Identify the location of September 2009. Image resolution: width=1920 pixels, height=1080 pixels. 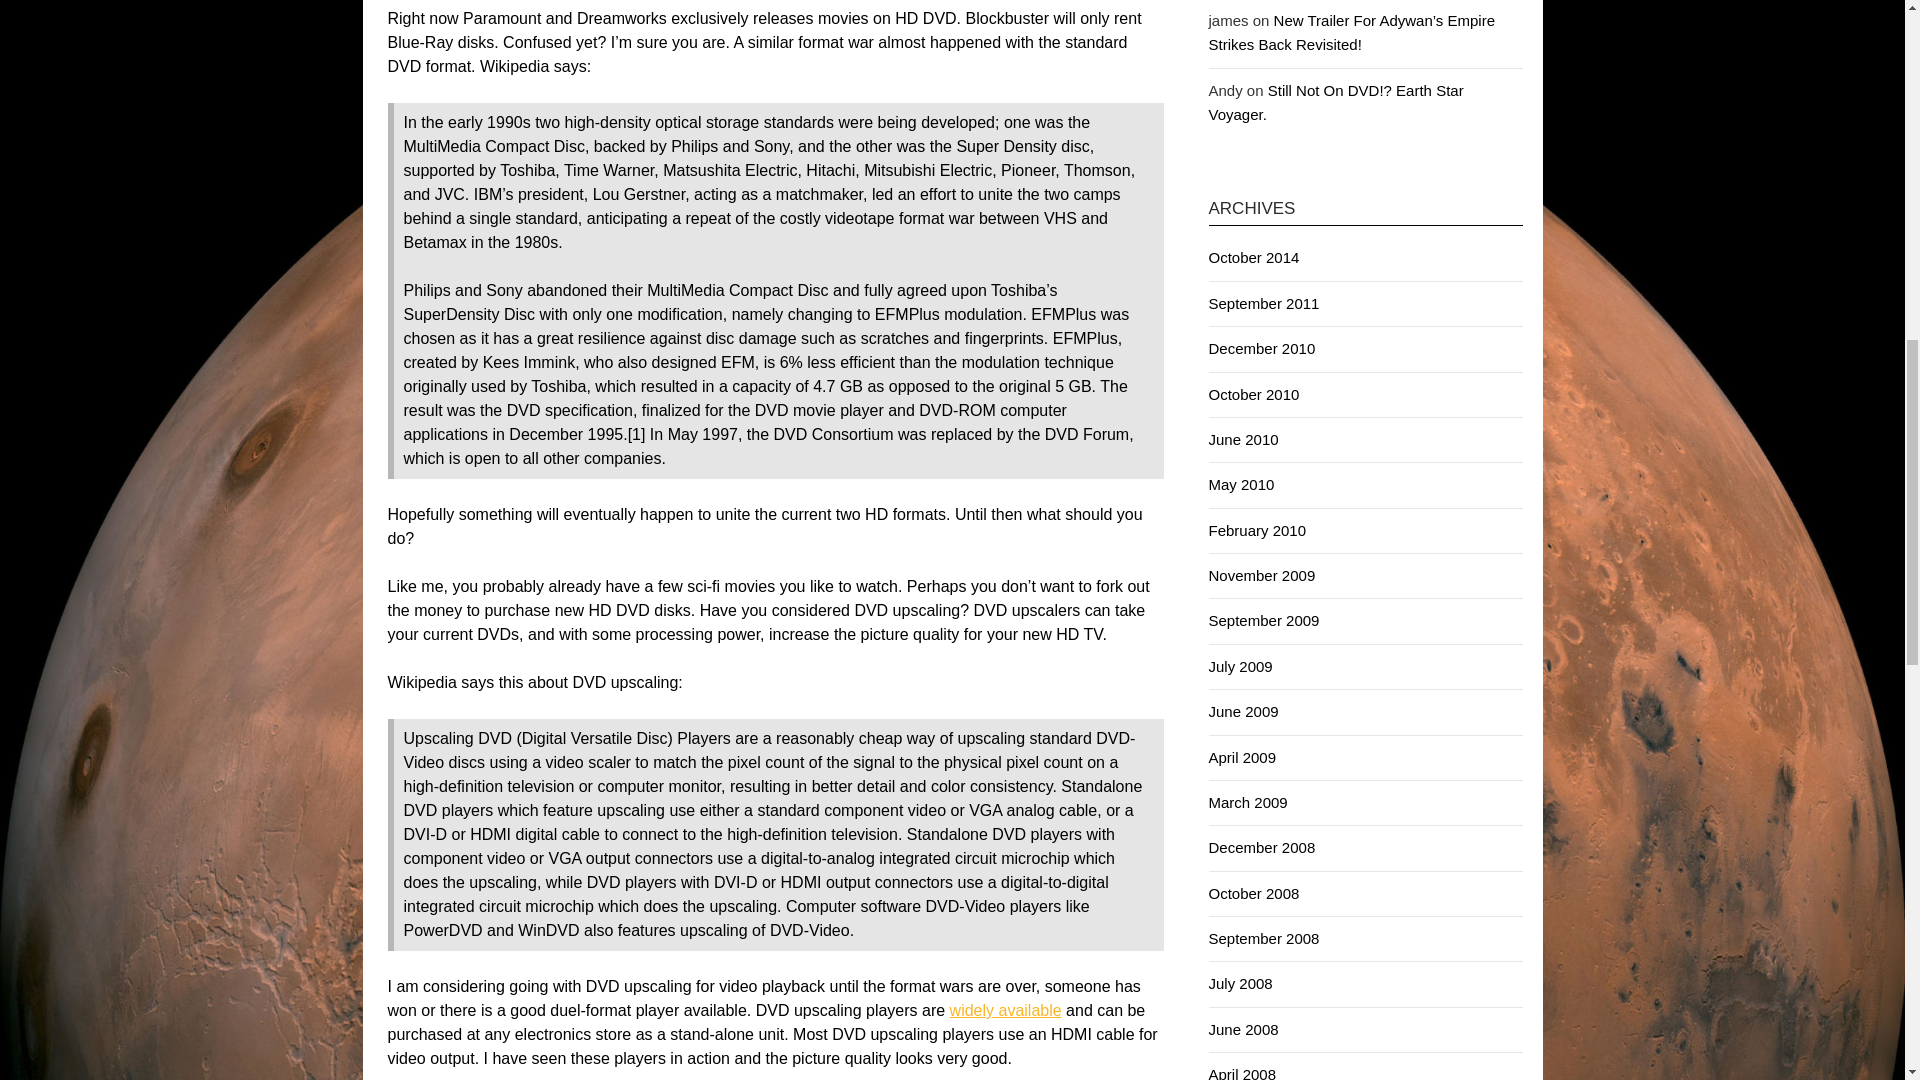
(1263, 620).